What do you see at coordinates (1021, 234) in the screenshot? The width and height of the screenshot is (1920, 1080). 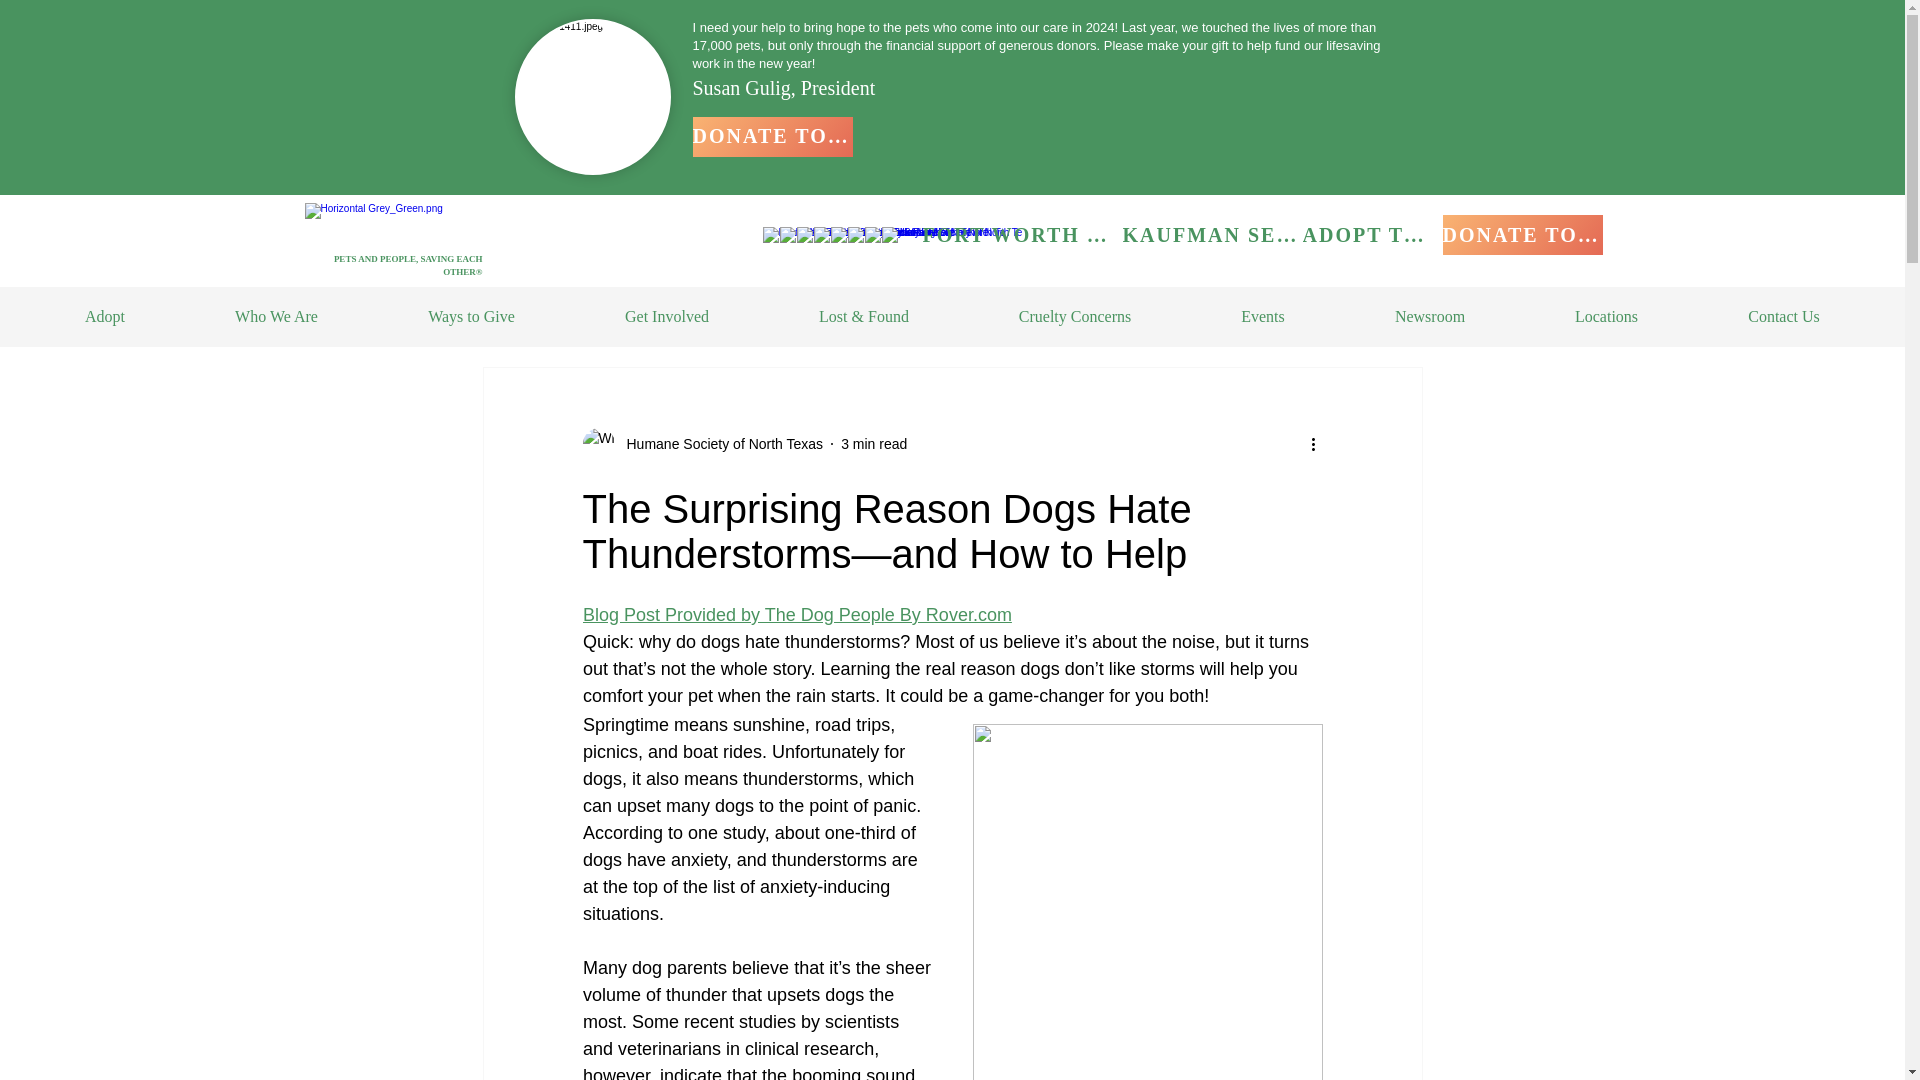 I see `FORT WORTH SERVICES` at bounding box center [1021, 234].